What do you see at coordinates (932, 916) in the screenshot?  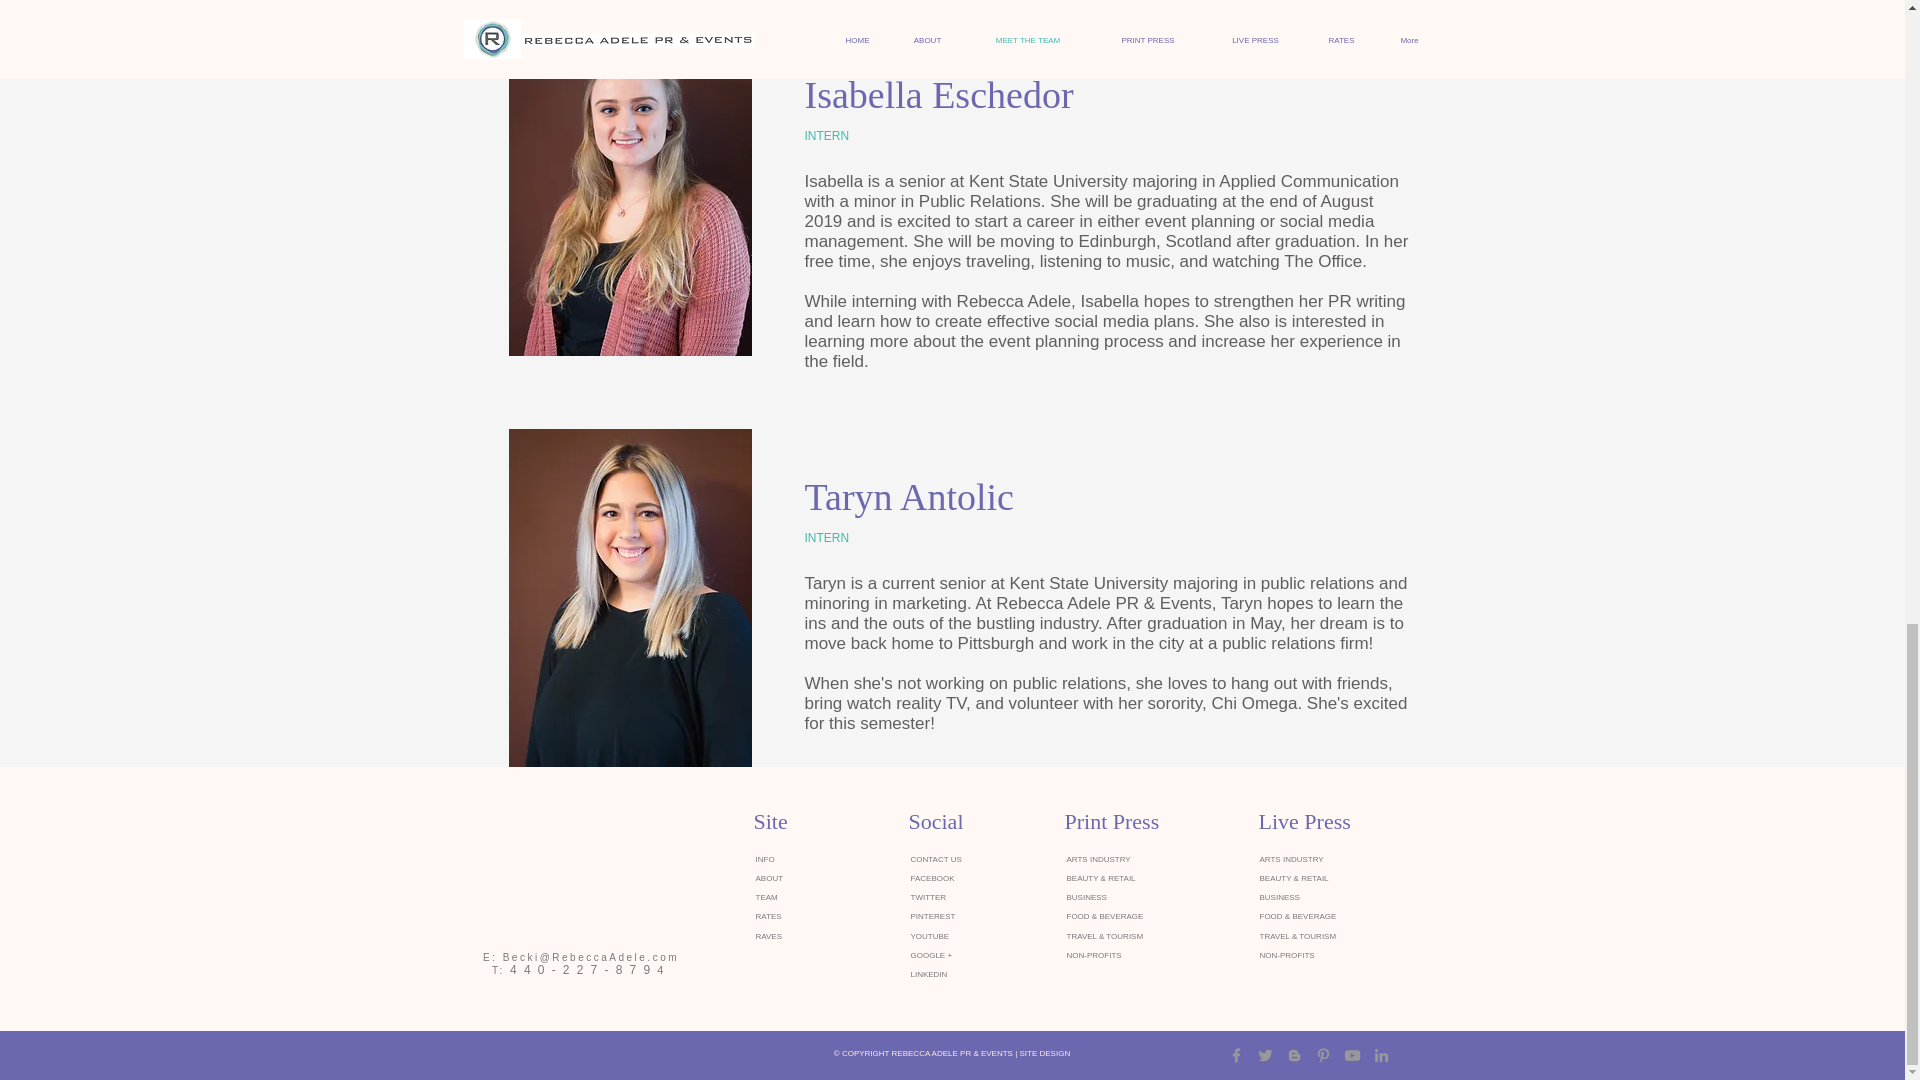 I see `PINTEREST` at bounding box center [932, 916].